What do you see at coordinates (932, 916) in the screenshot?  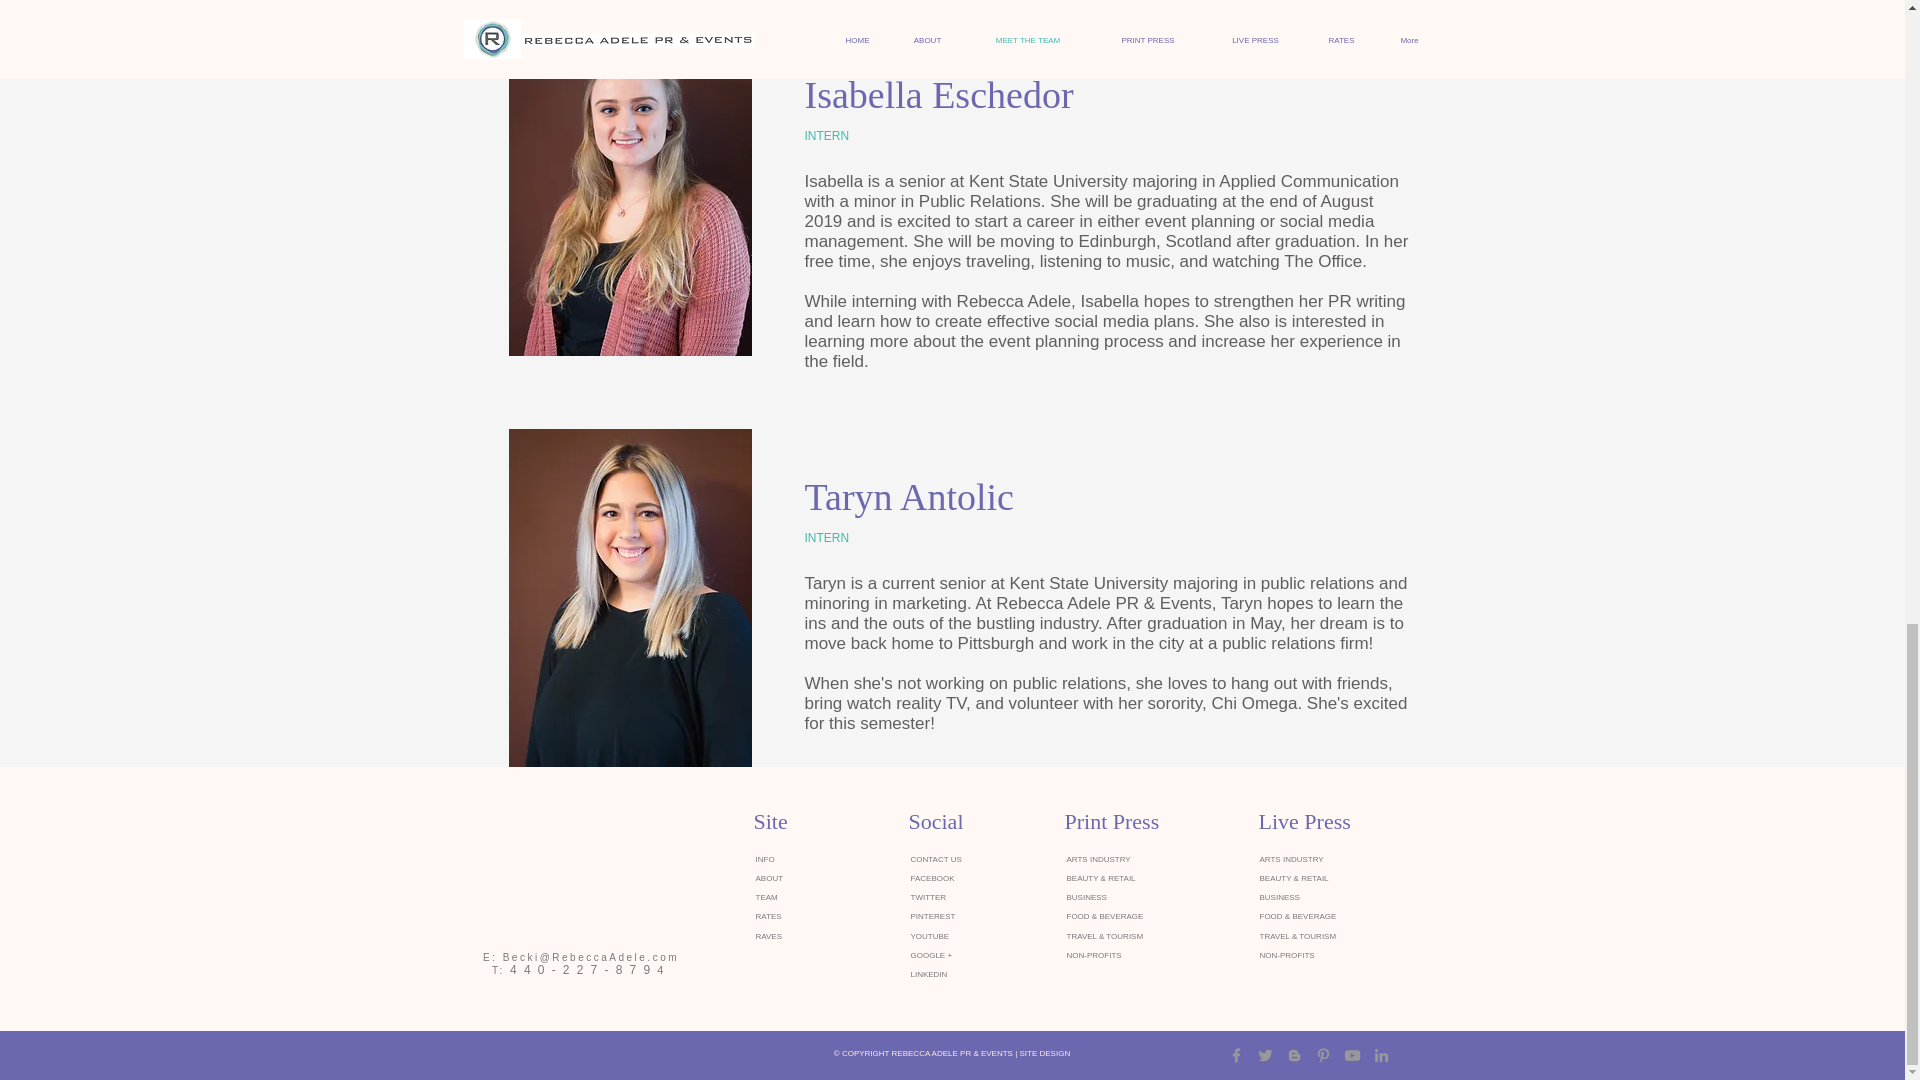 I see `PINTEREST` at bounding box center [932, 916].